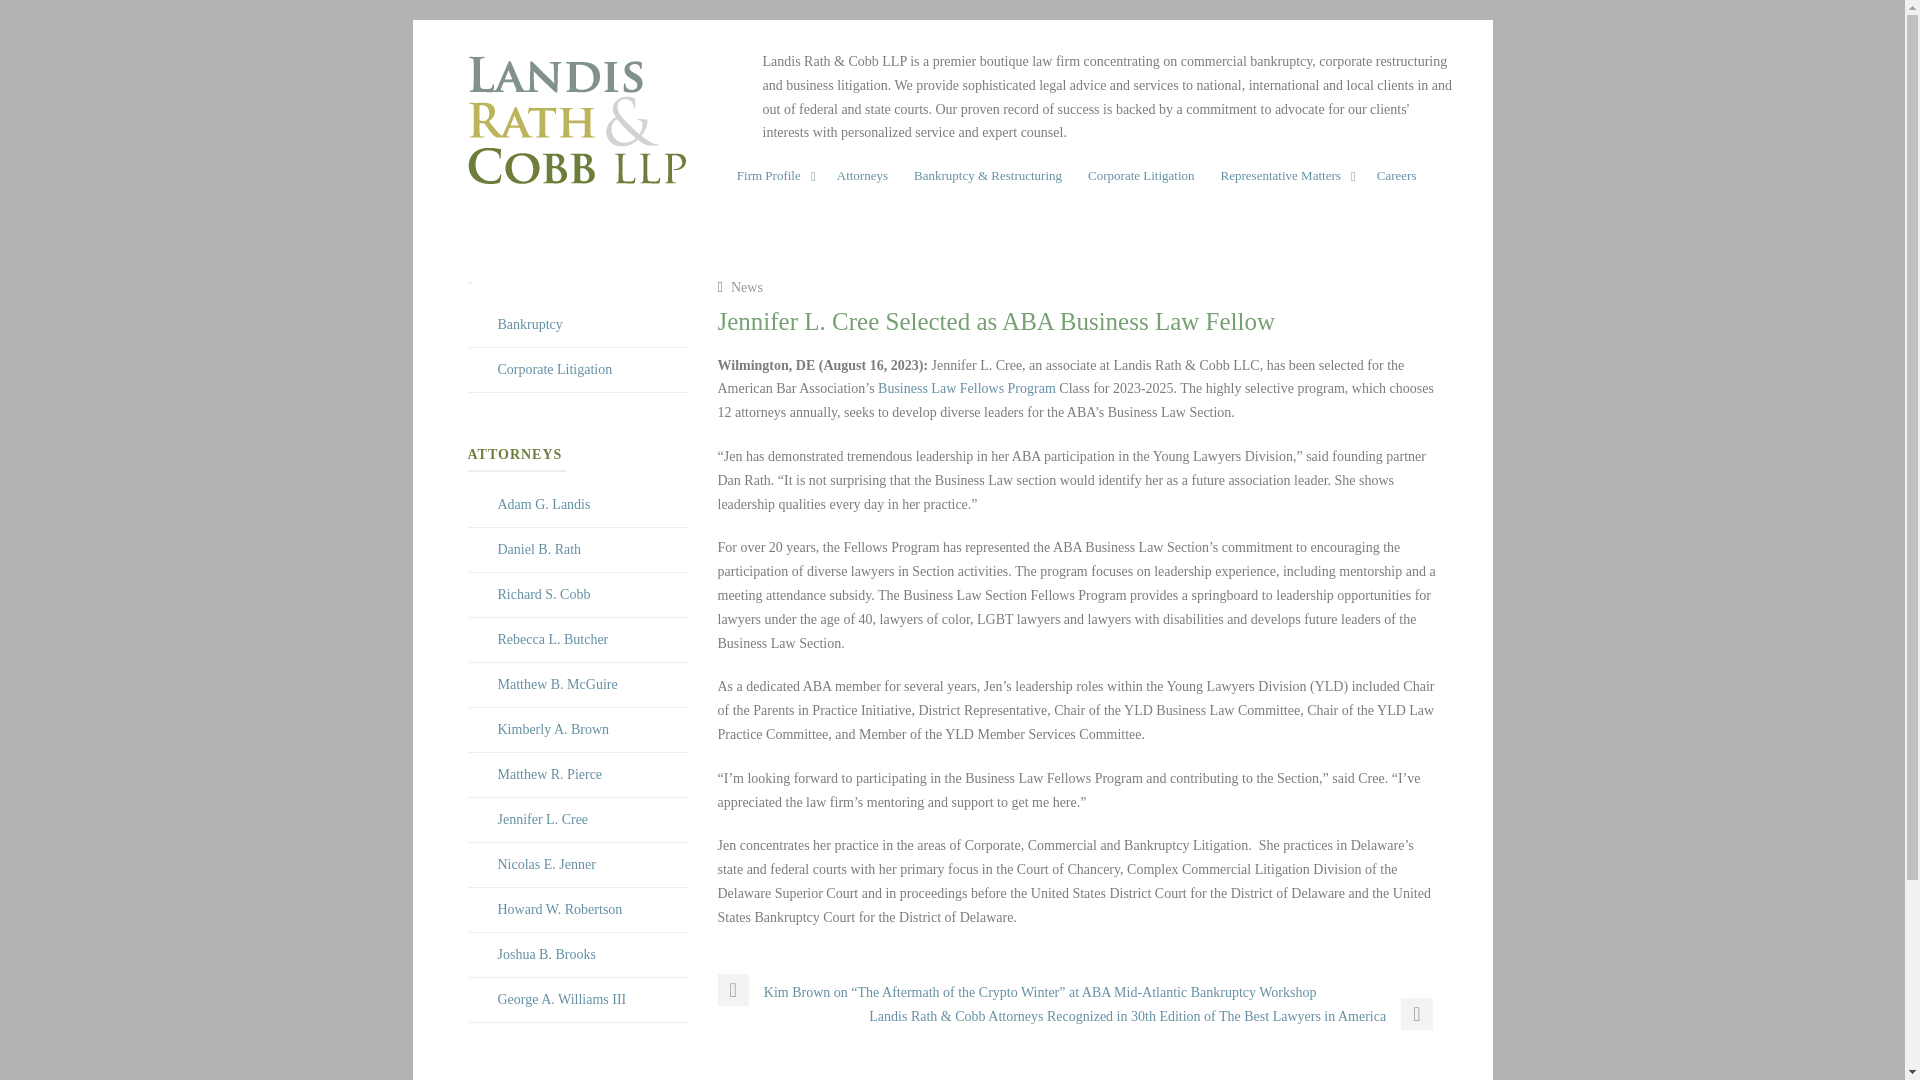 Image resolution: width=1920 pixels, height=1080 pixels. Describe the element at coordinates (544, 594) in the screenshot. I see `Richard S. Cobb` at that location.